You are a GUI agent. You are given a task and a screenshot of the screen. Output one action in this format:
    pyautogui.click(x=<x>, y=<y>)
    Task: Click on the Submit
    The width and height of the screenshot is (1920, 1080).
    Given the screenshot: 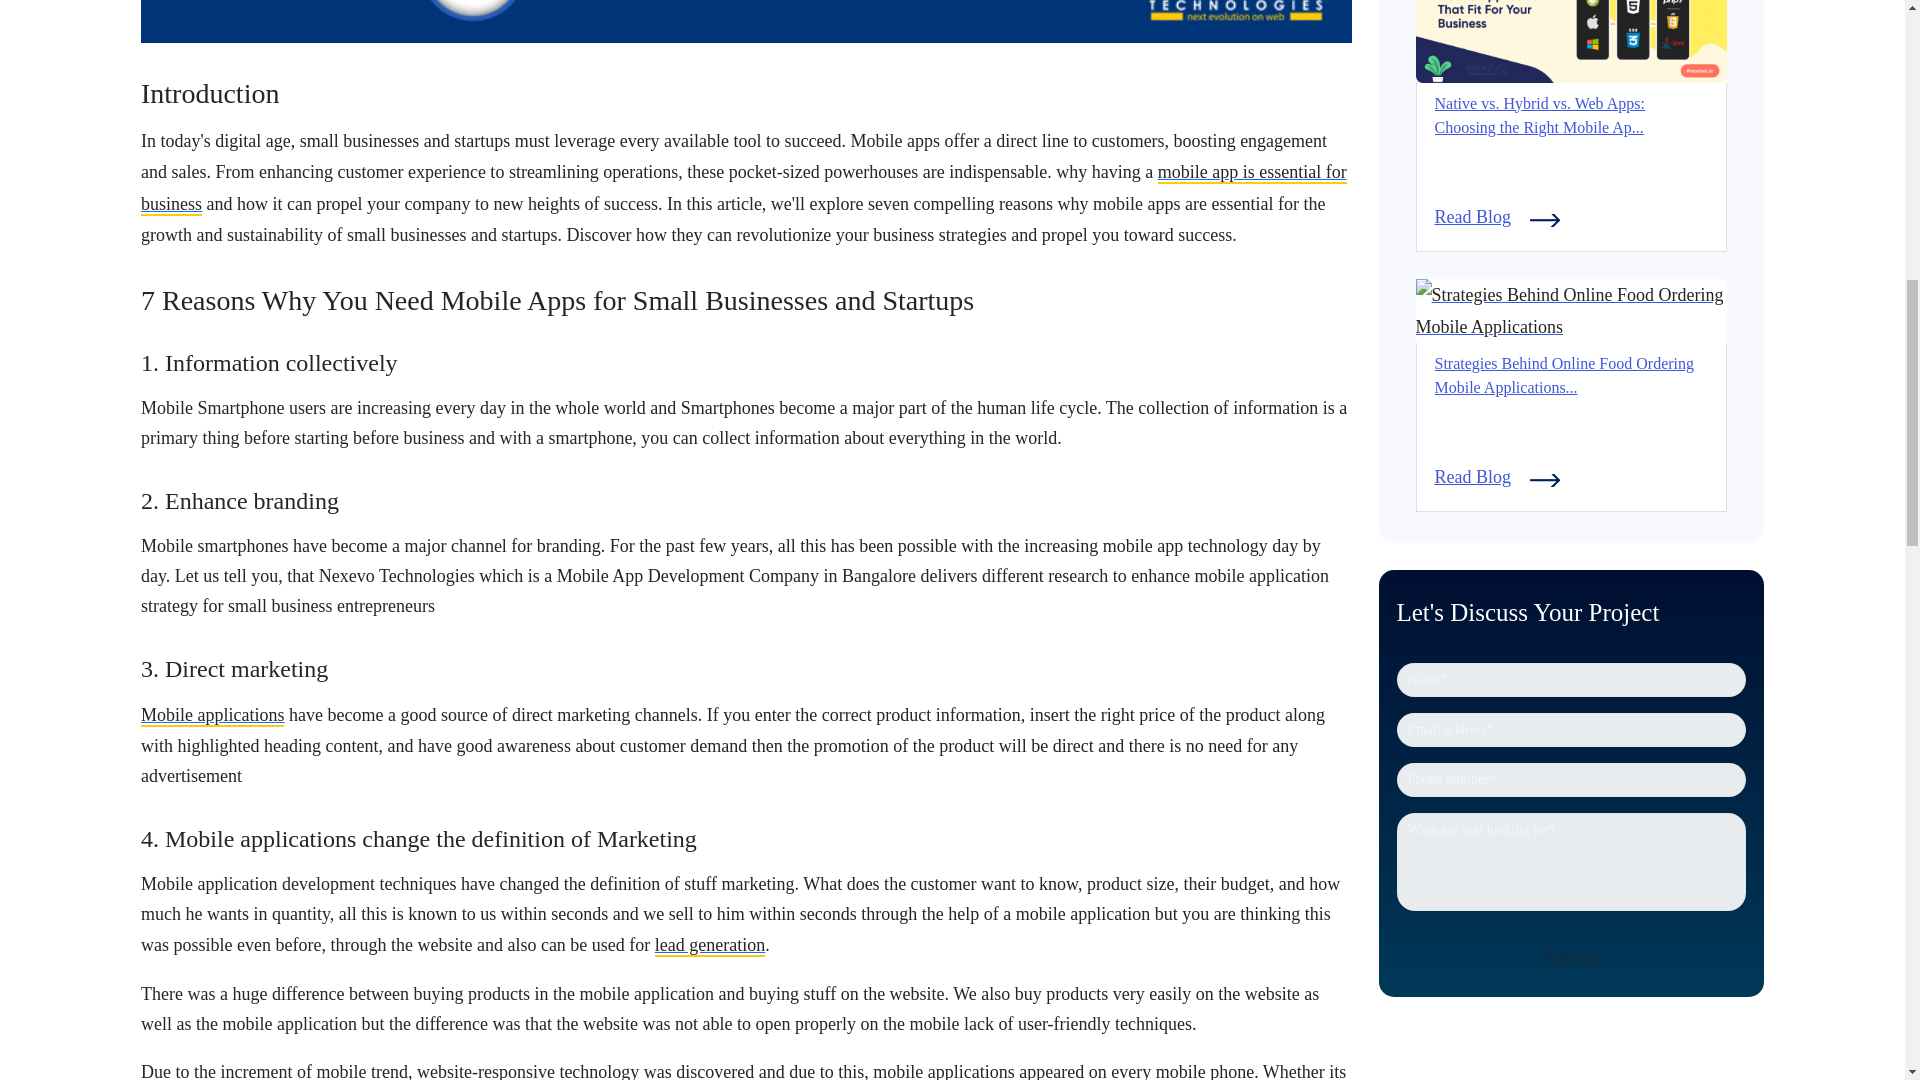 What is the action you would take?
    pyautogui.click(x=1570, y=958)
    